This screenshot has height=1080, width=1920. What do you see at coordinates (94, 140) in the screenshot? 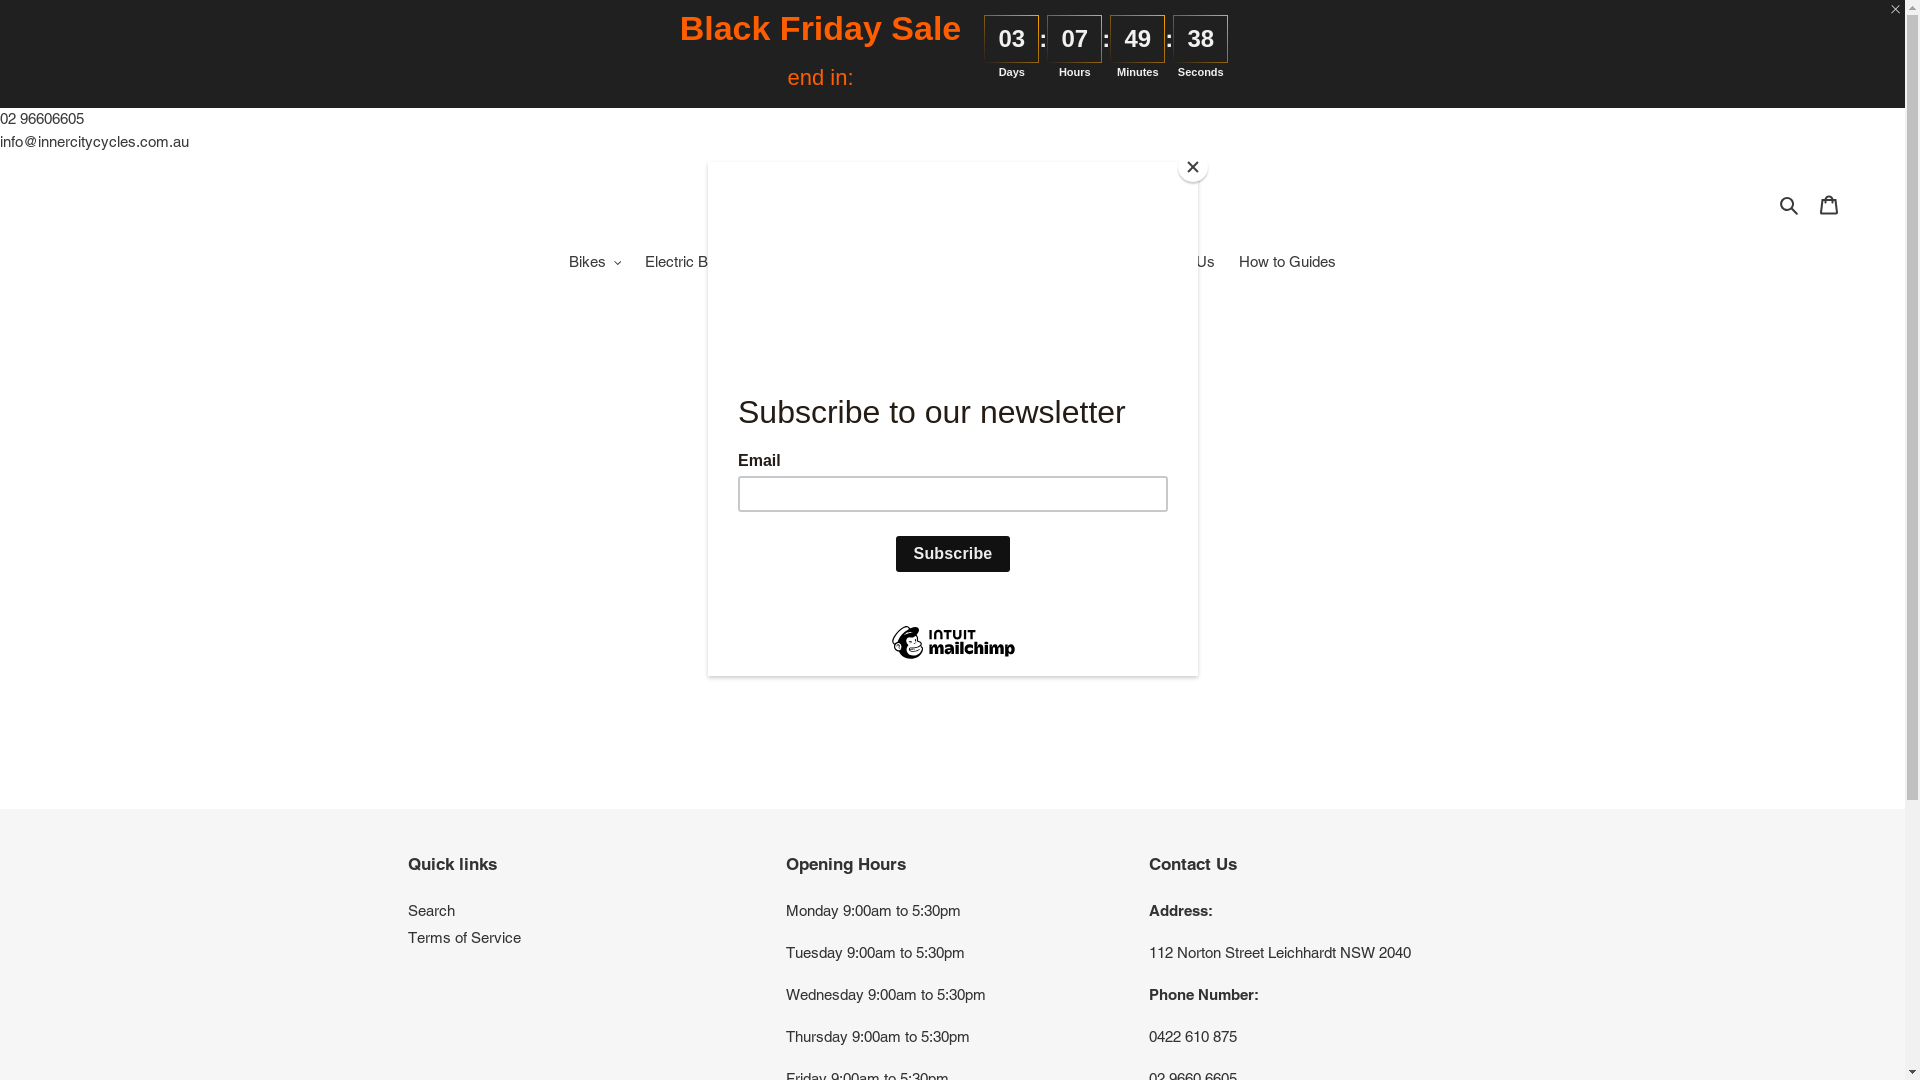
I see `info@innercitycycles.com.au` at bounding box center [94, 140].